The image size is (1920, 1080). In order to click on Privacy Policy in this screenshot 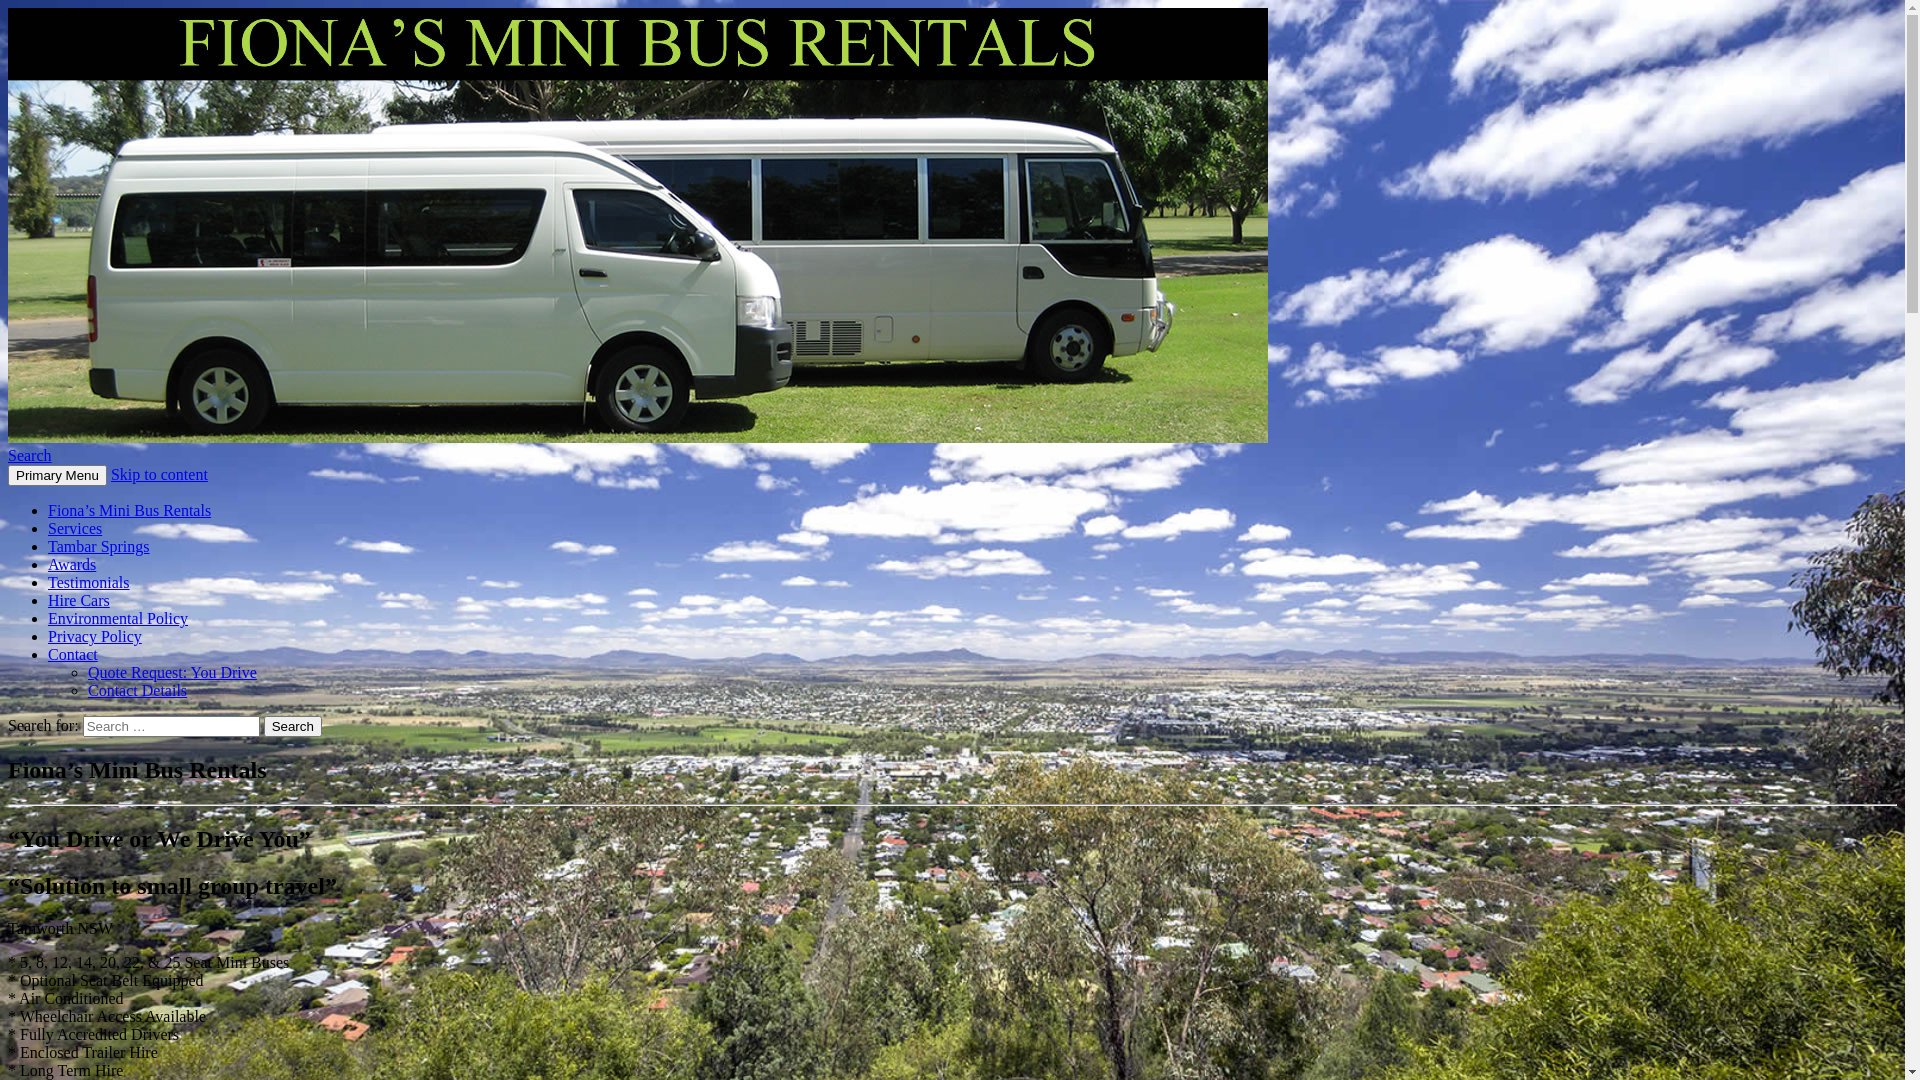, I will do `click(95, 636)`.